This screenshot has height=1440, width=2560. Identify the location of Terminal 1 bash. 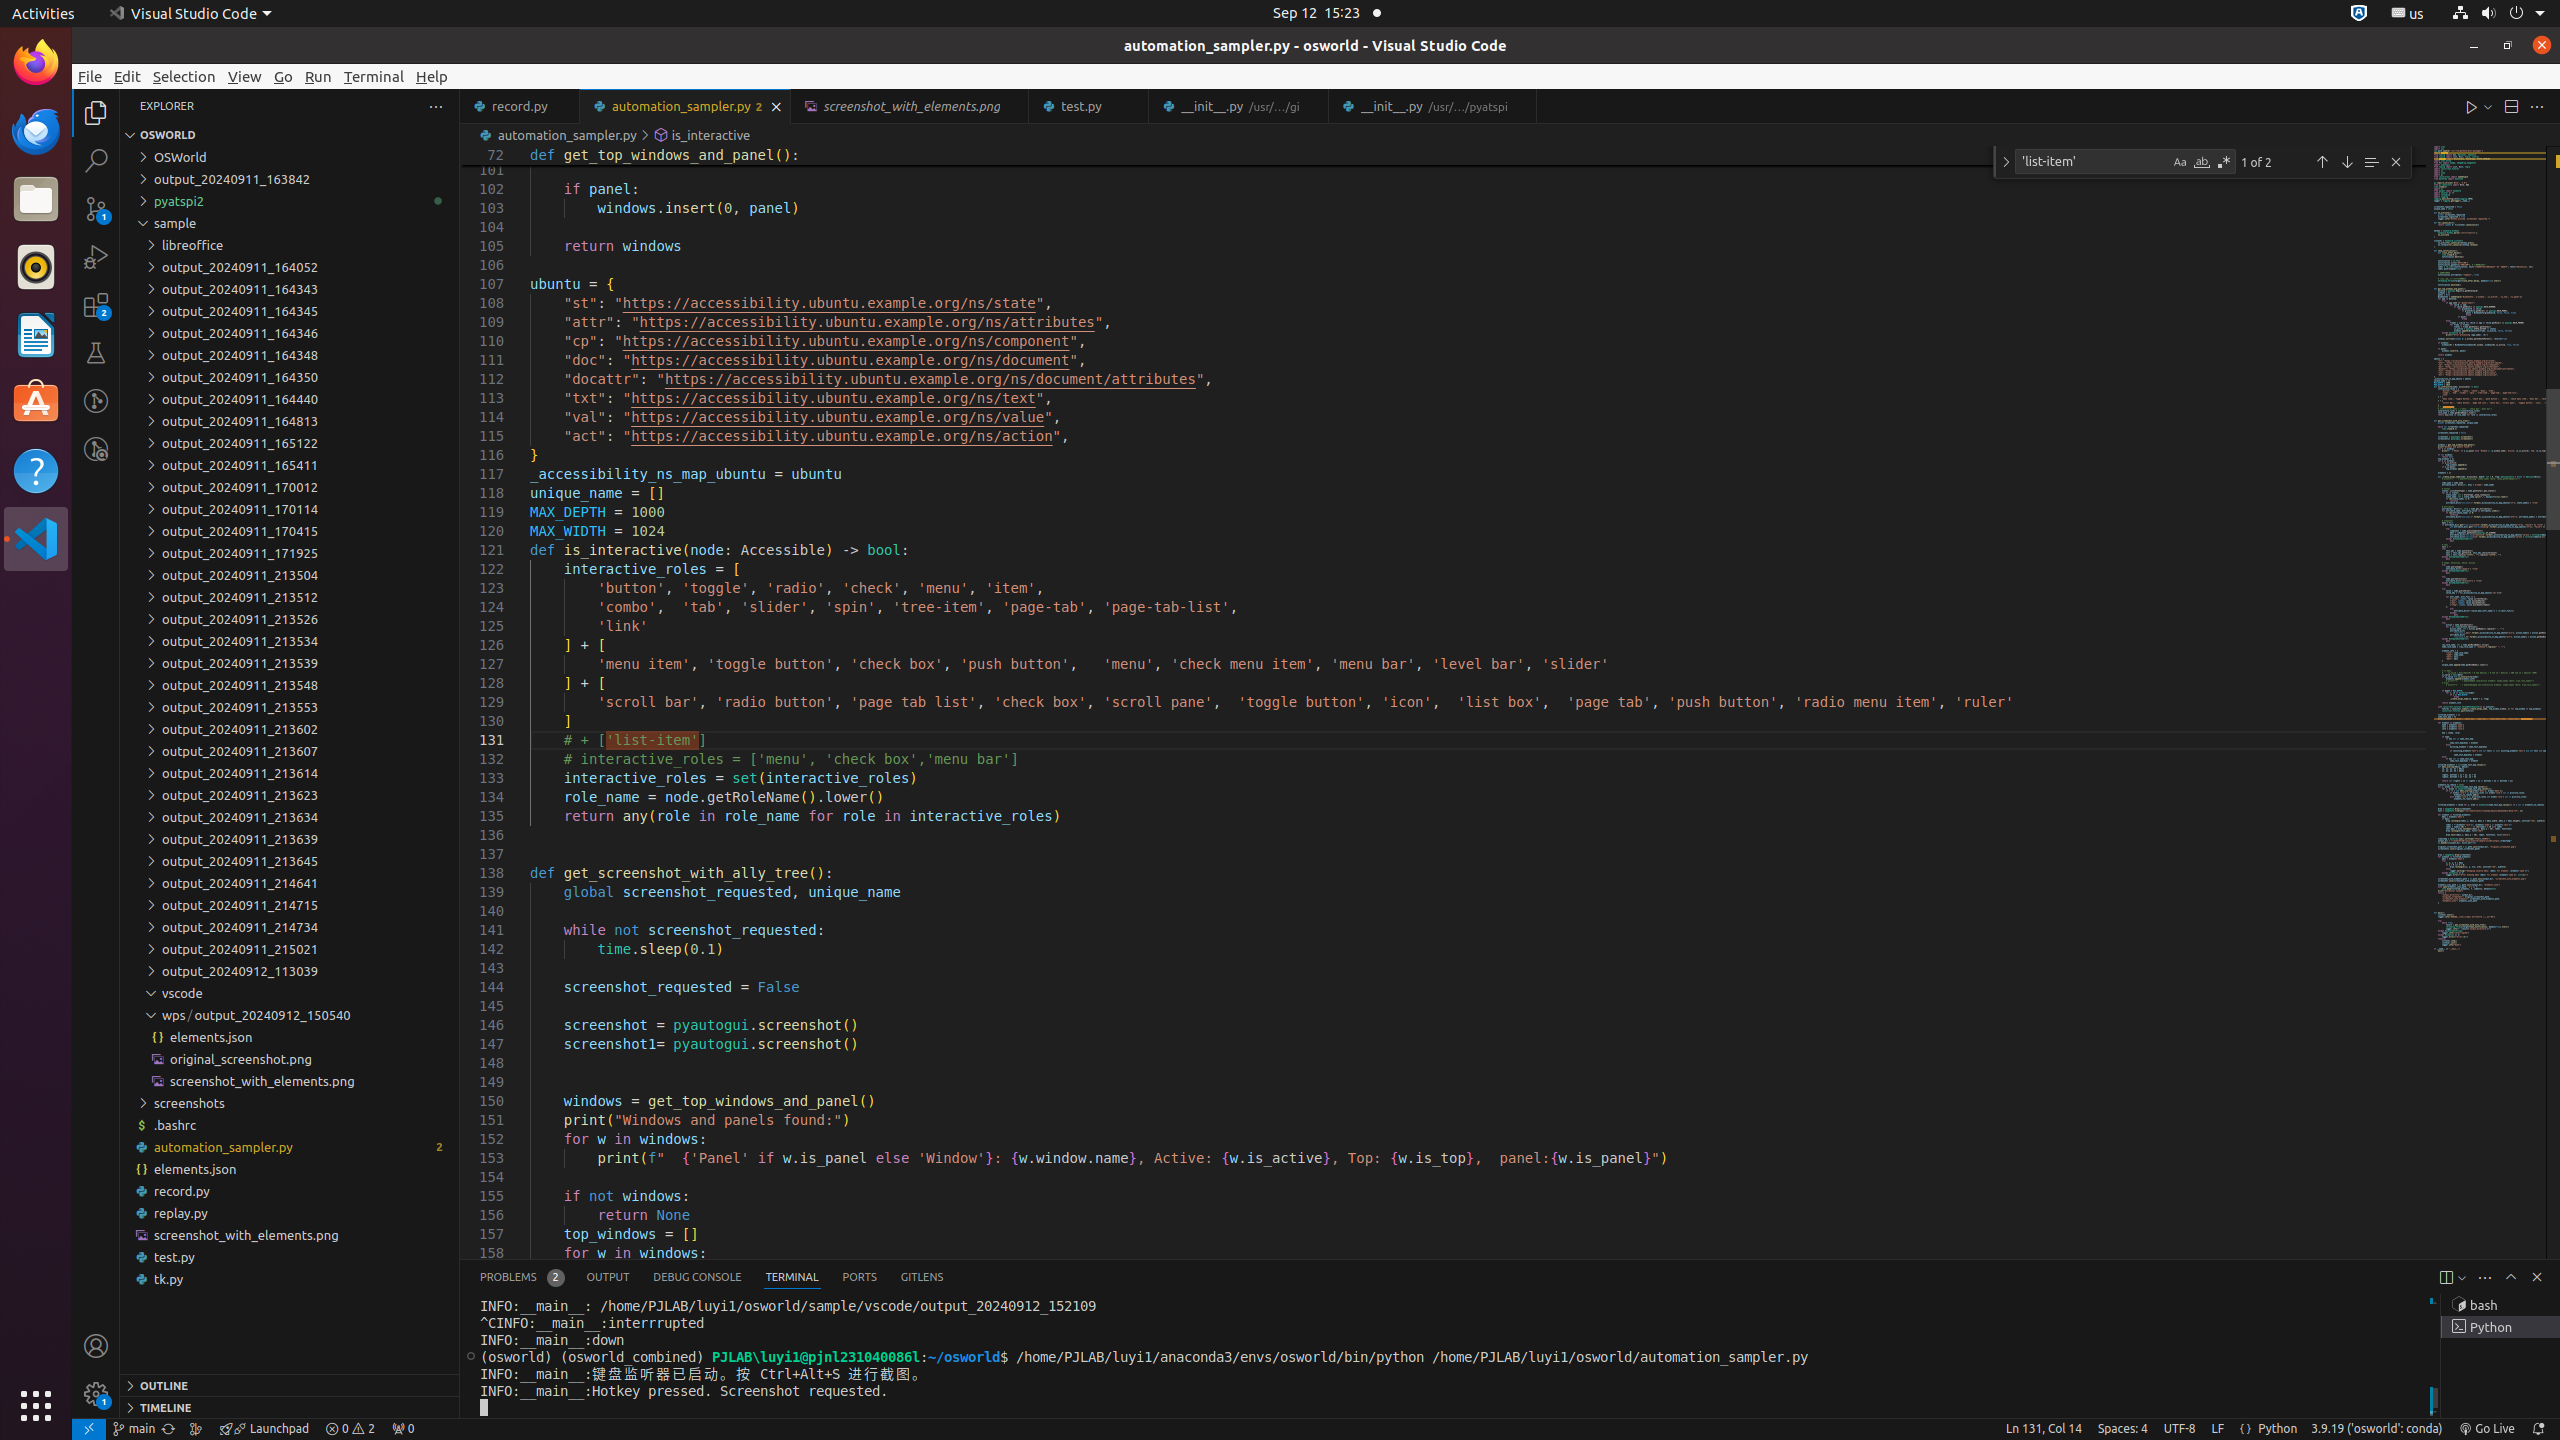
(2500, 1305).